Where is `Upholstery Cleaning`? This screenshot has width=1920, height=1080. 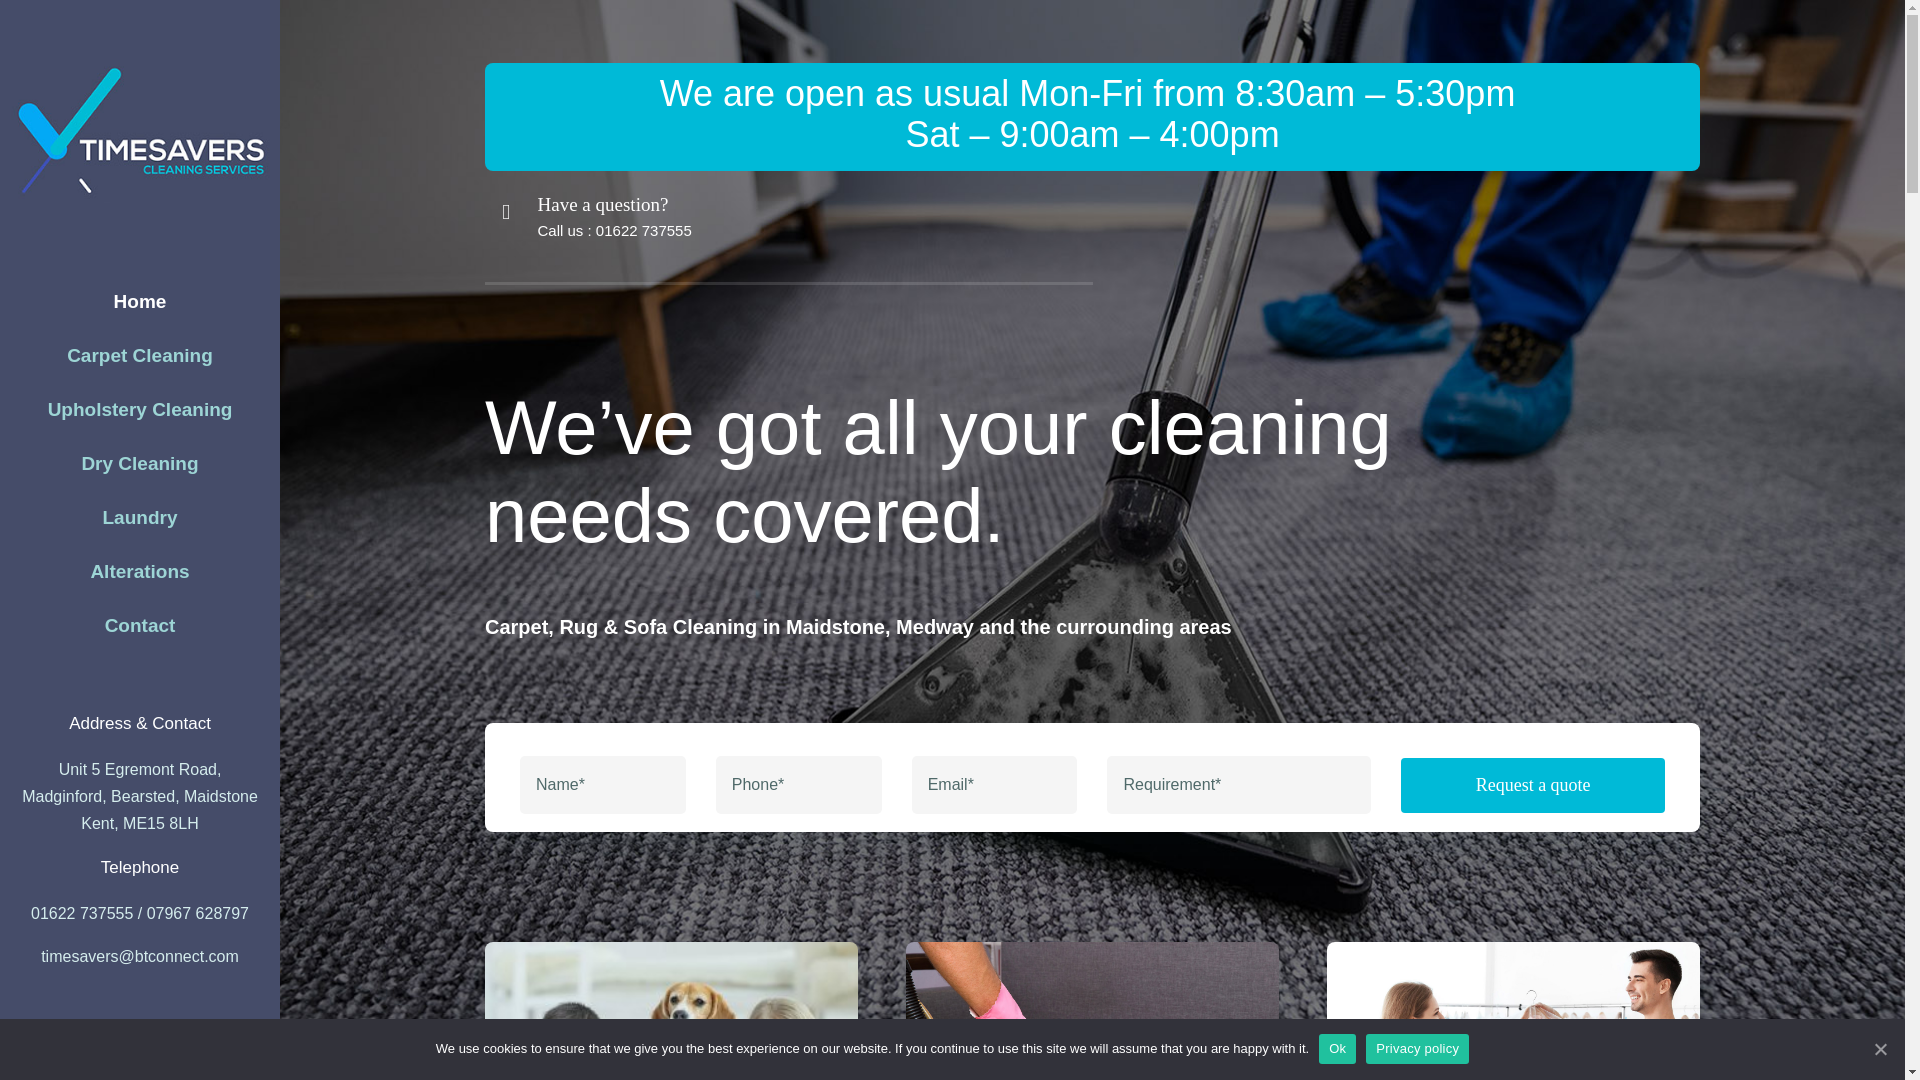
Upholstery Cleaning is located at coordinates (140, 410).